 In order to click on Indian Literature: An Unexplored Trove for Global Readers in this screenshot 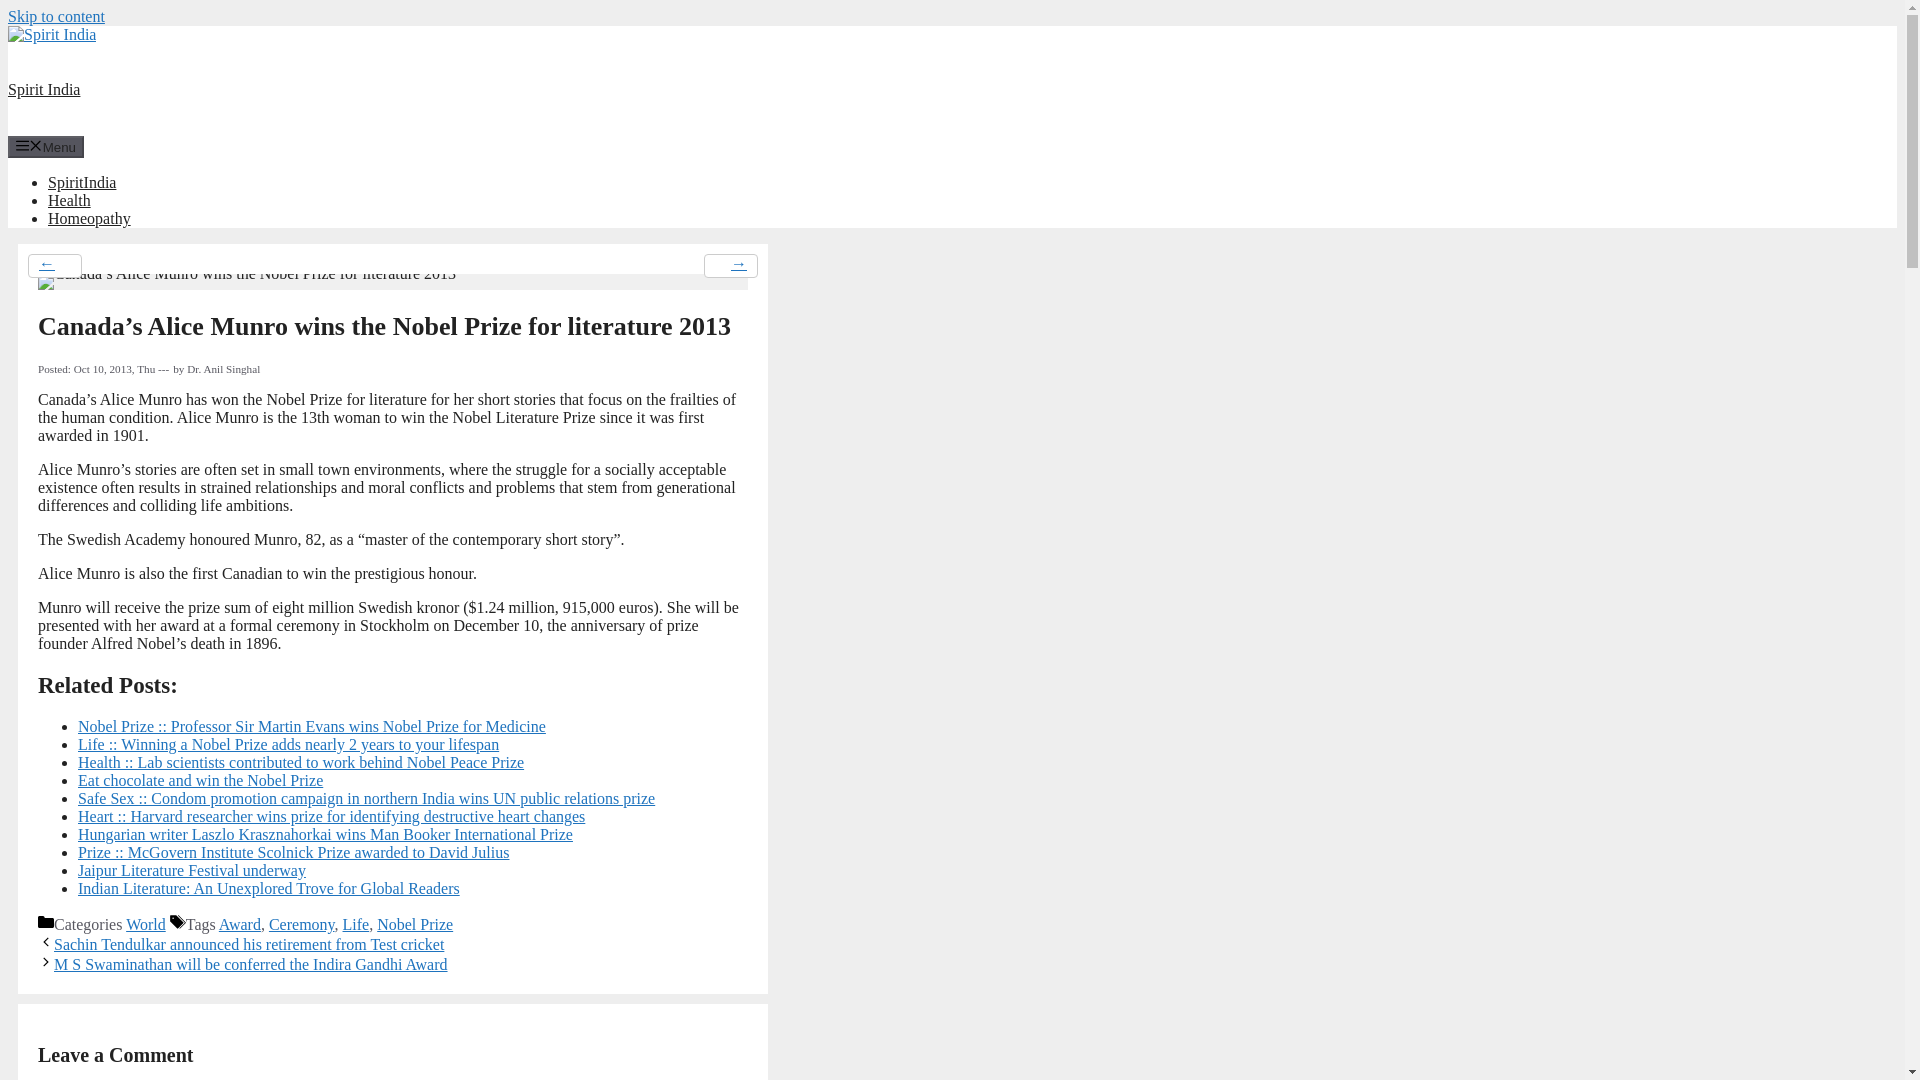, I will do `click(269, 888)`.